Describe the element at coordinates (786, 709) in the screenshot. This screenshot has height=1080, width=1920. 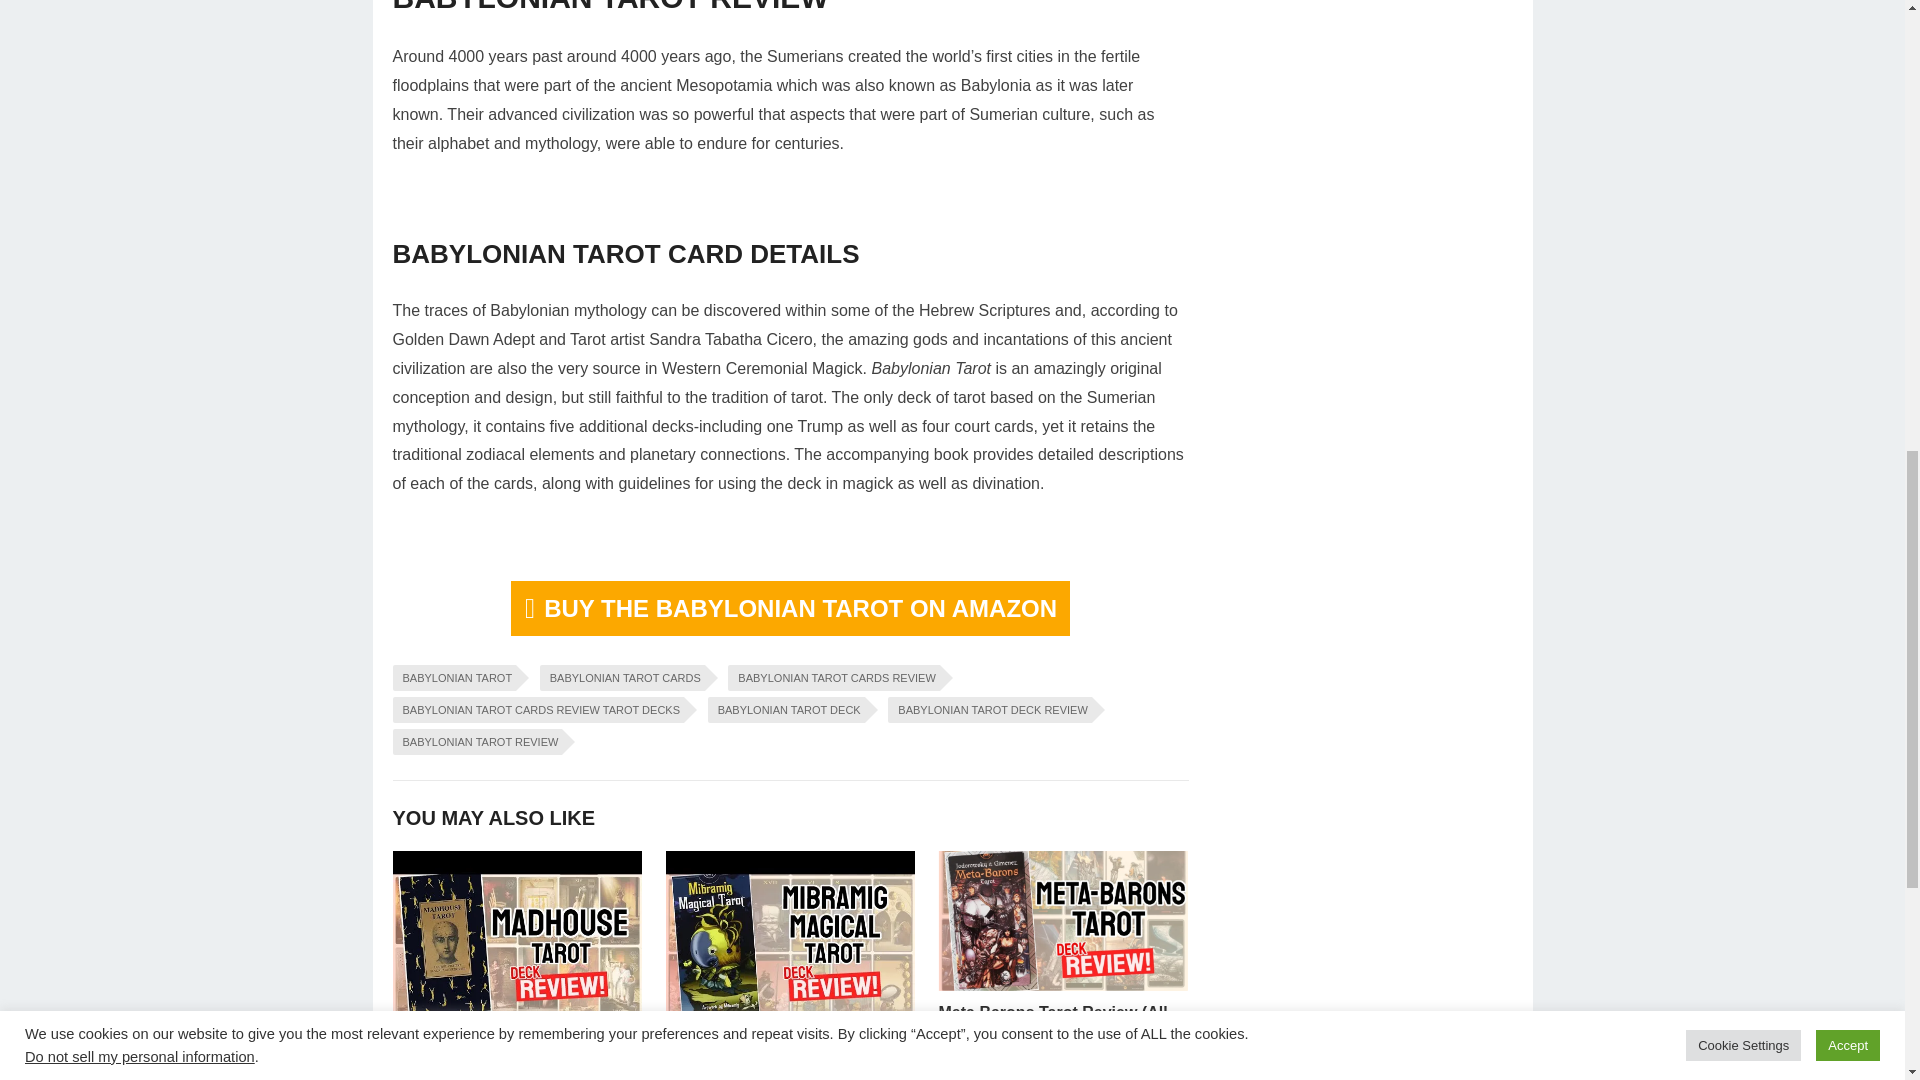
I see `BABYLONIAN TAROT DECK` at that location.